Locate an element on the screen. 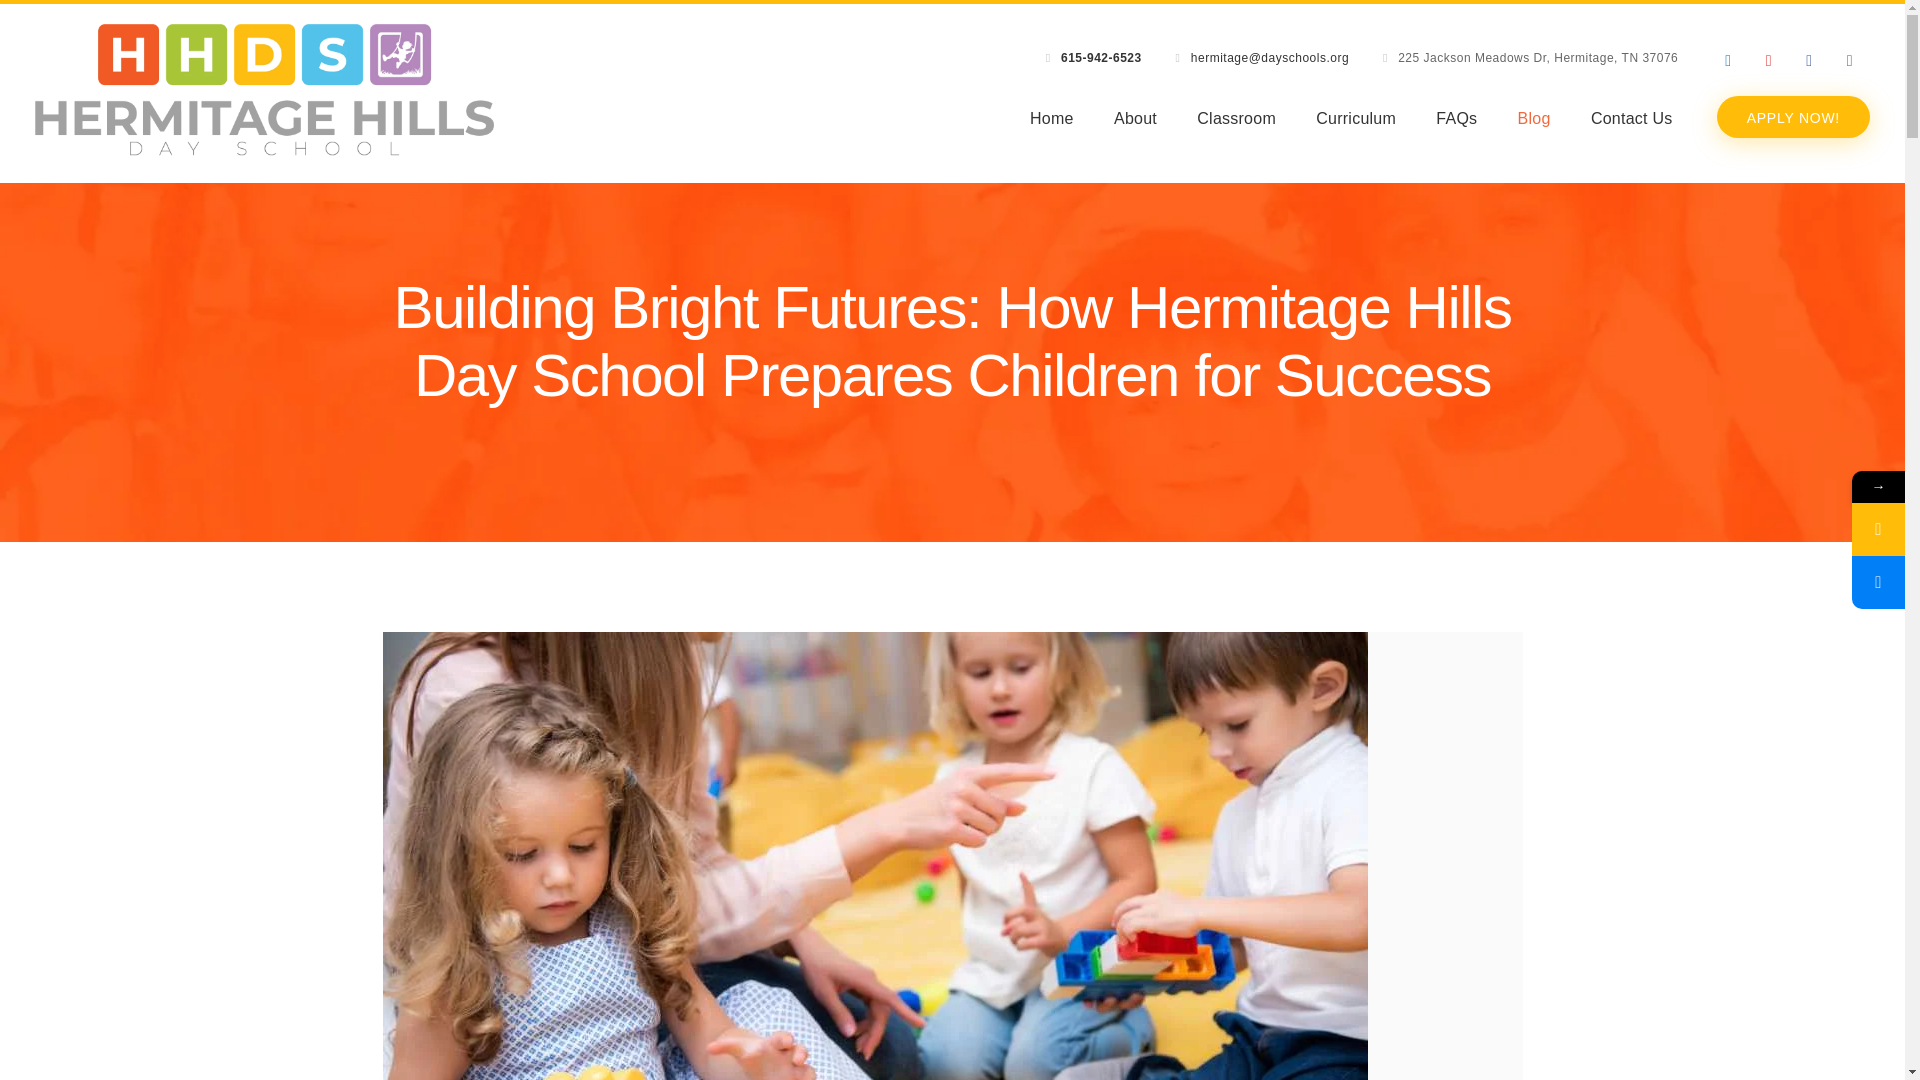 Image resolution: width=1920 pixels, height=1080 pixels. Classroom is located at coordinates (1236, 119).